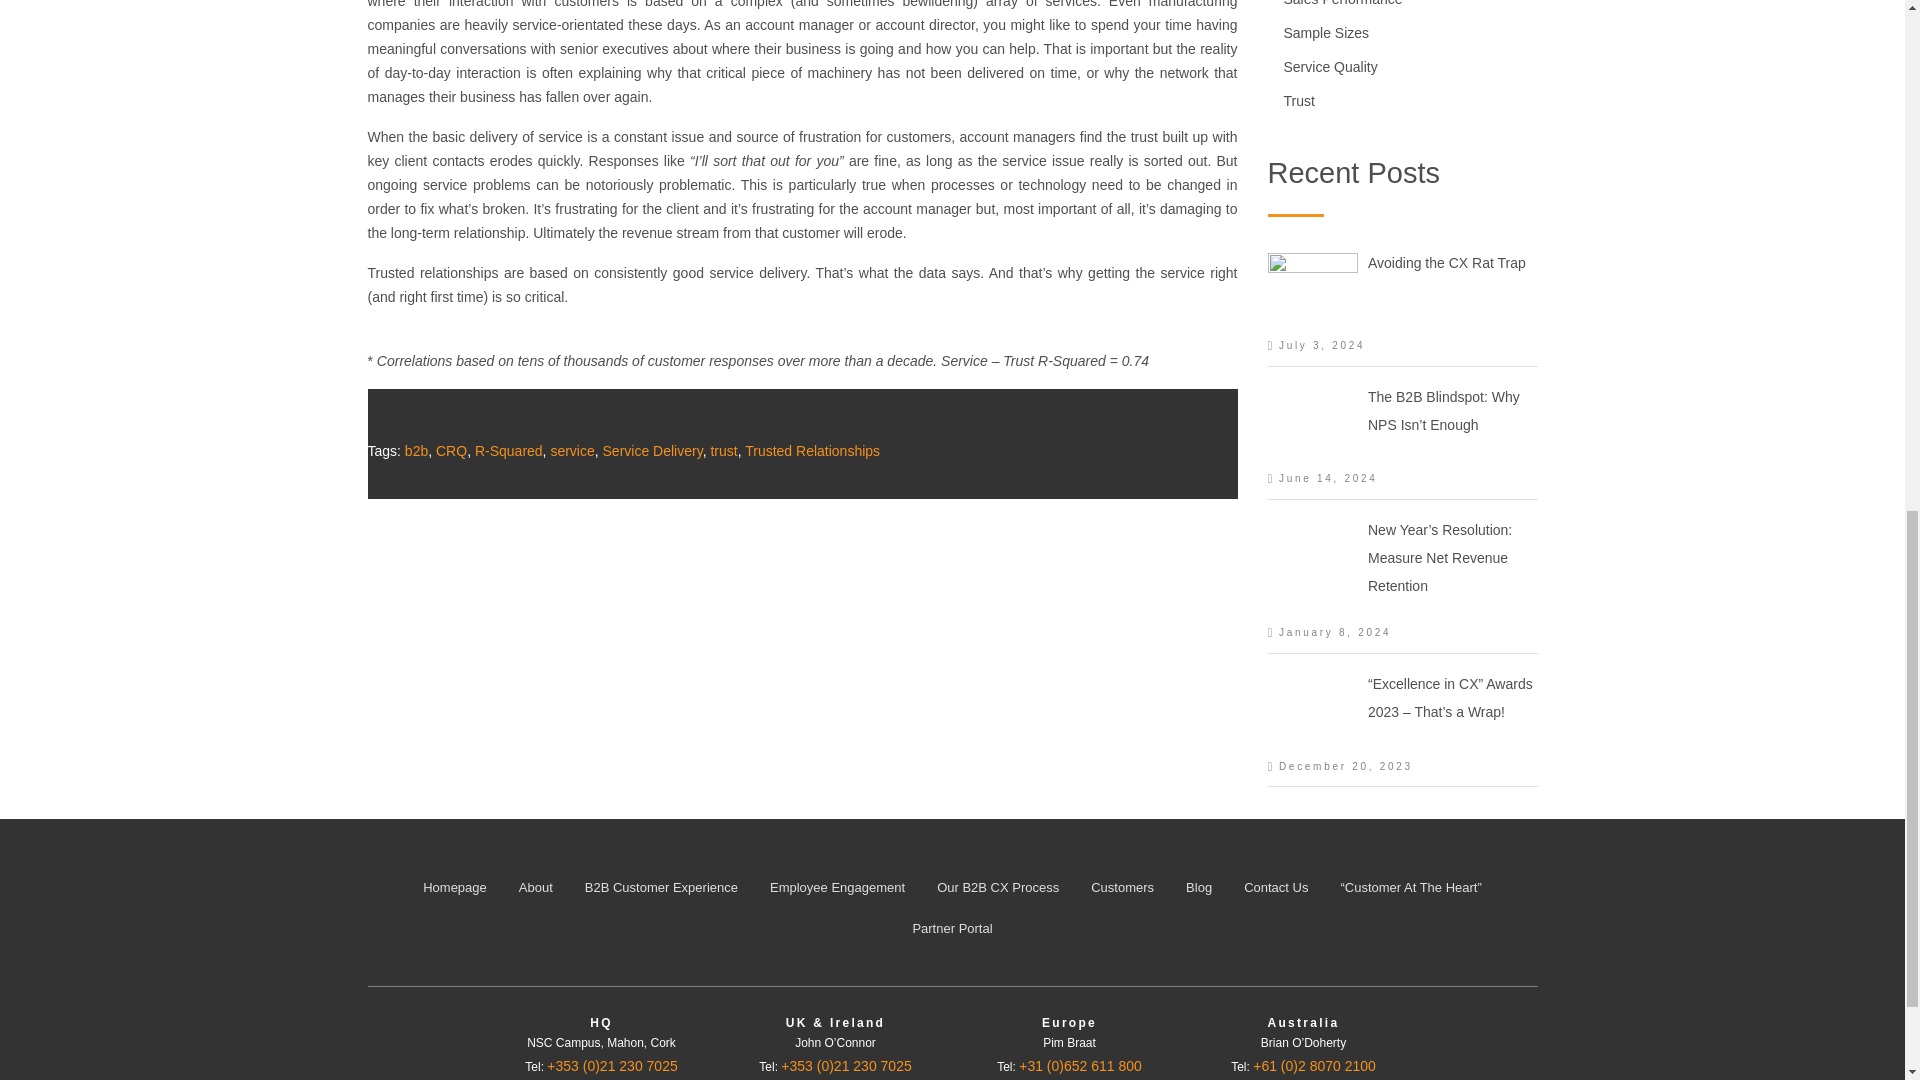  Describe the element at coordinates (952, 928) in the screenshot. I see `partner-login` at that location.